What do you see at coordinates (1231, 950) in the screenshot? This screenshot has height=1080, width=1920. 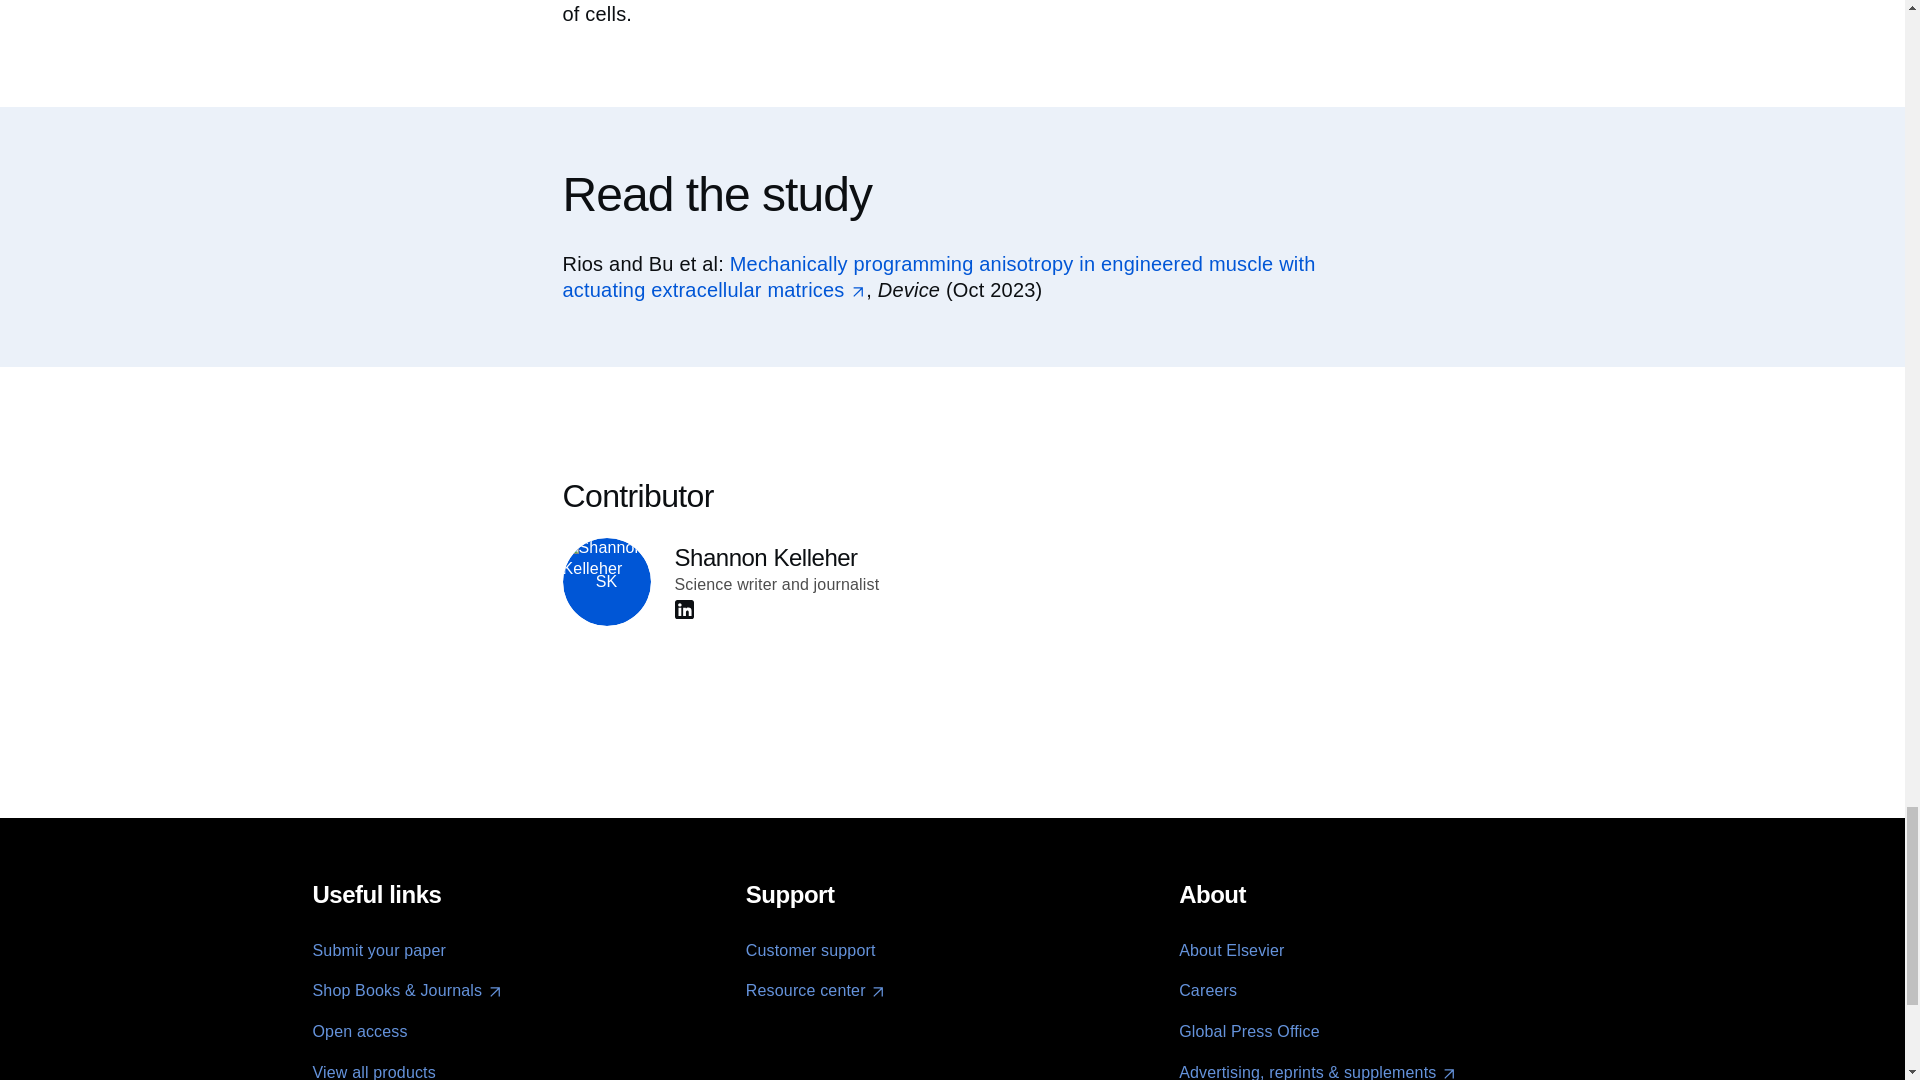 I see `About Elsevier` at bounding box center [1231, 950].